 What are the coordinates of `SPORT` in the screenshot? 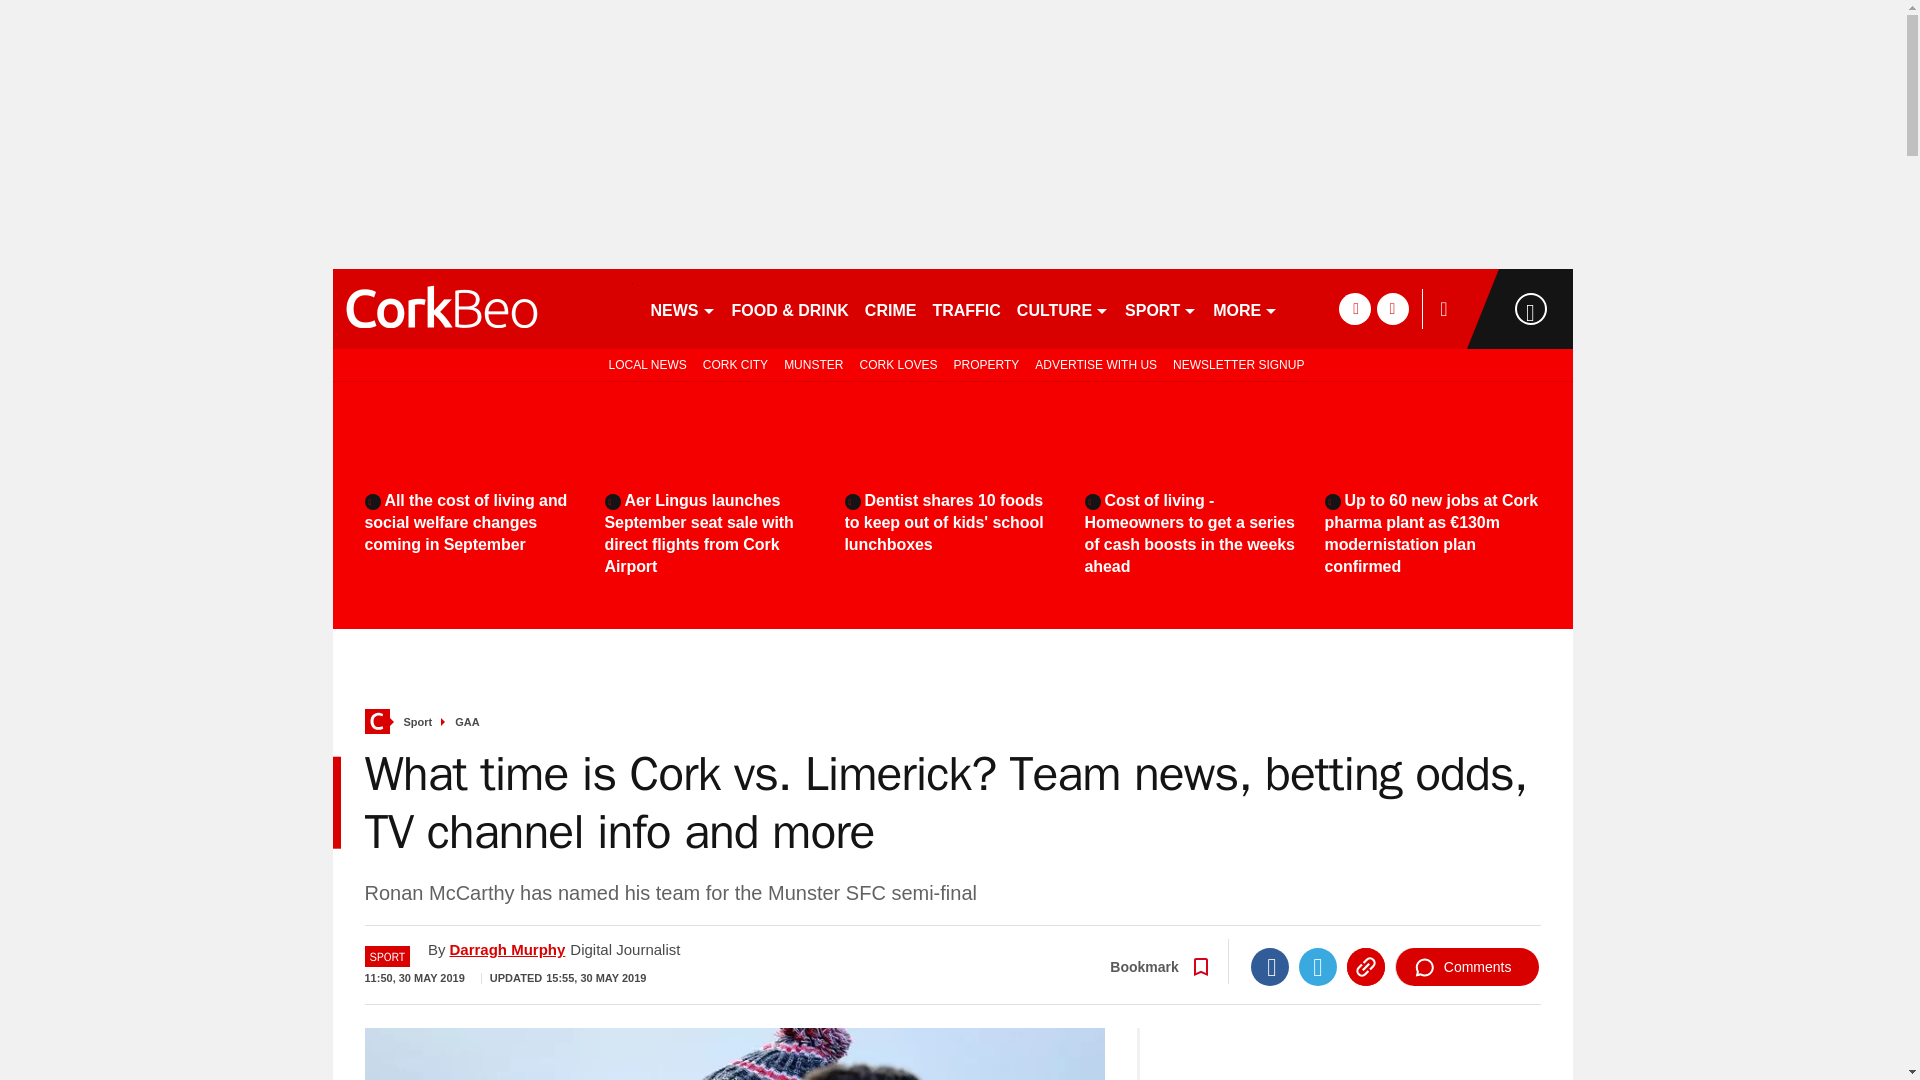 It's located at (1161, 308).